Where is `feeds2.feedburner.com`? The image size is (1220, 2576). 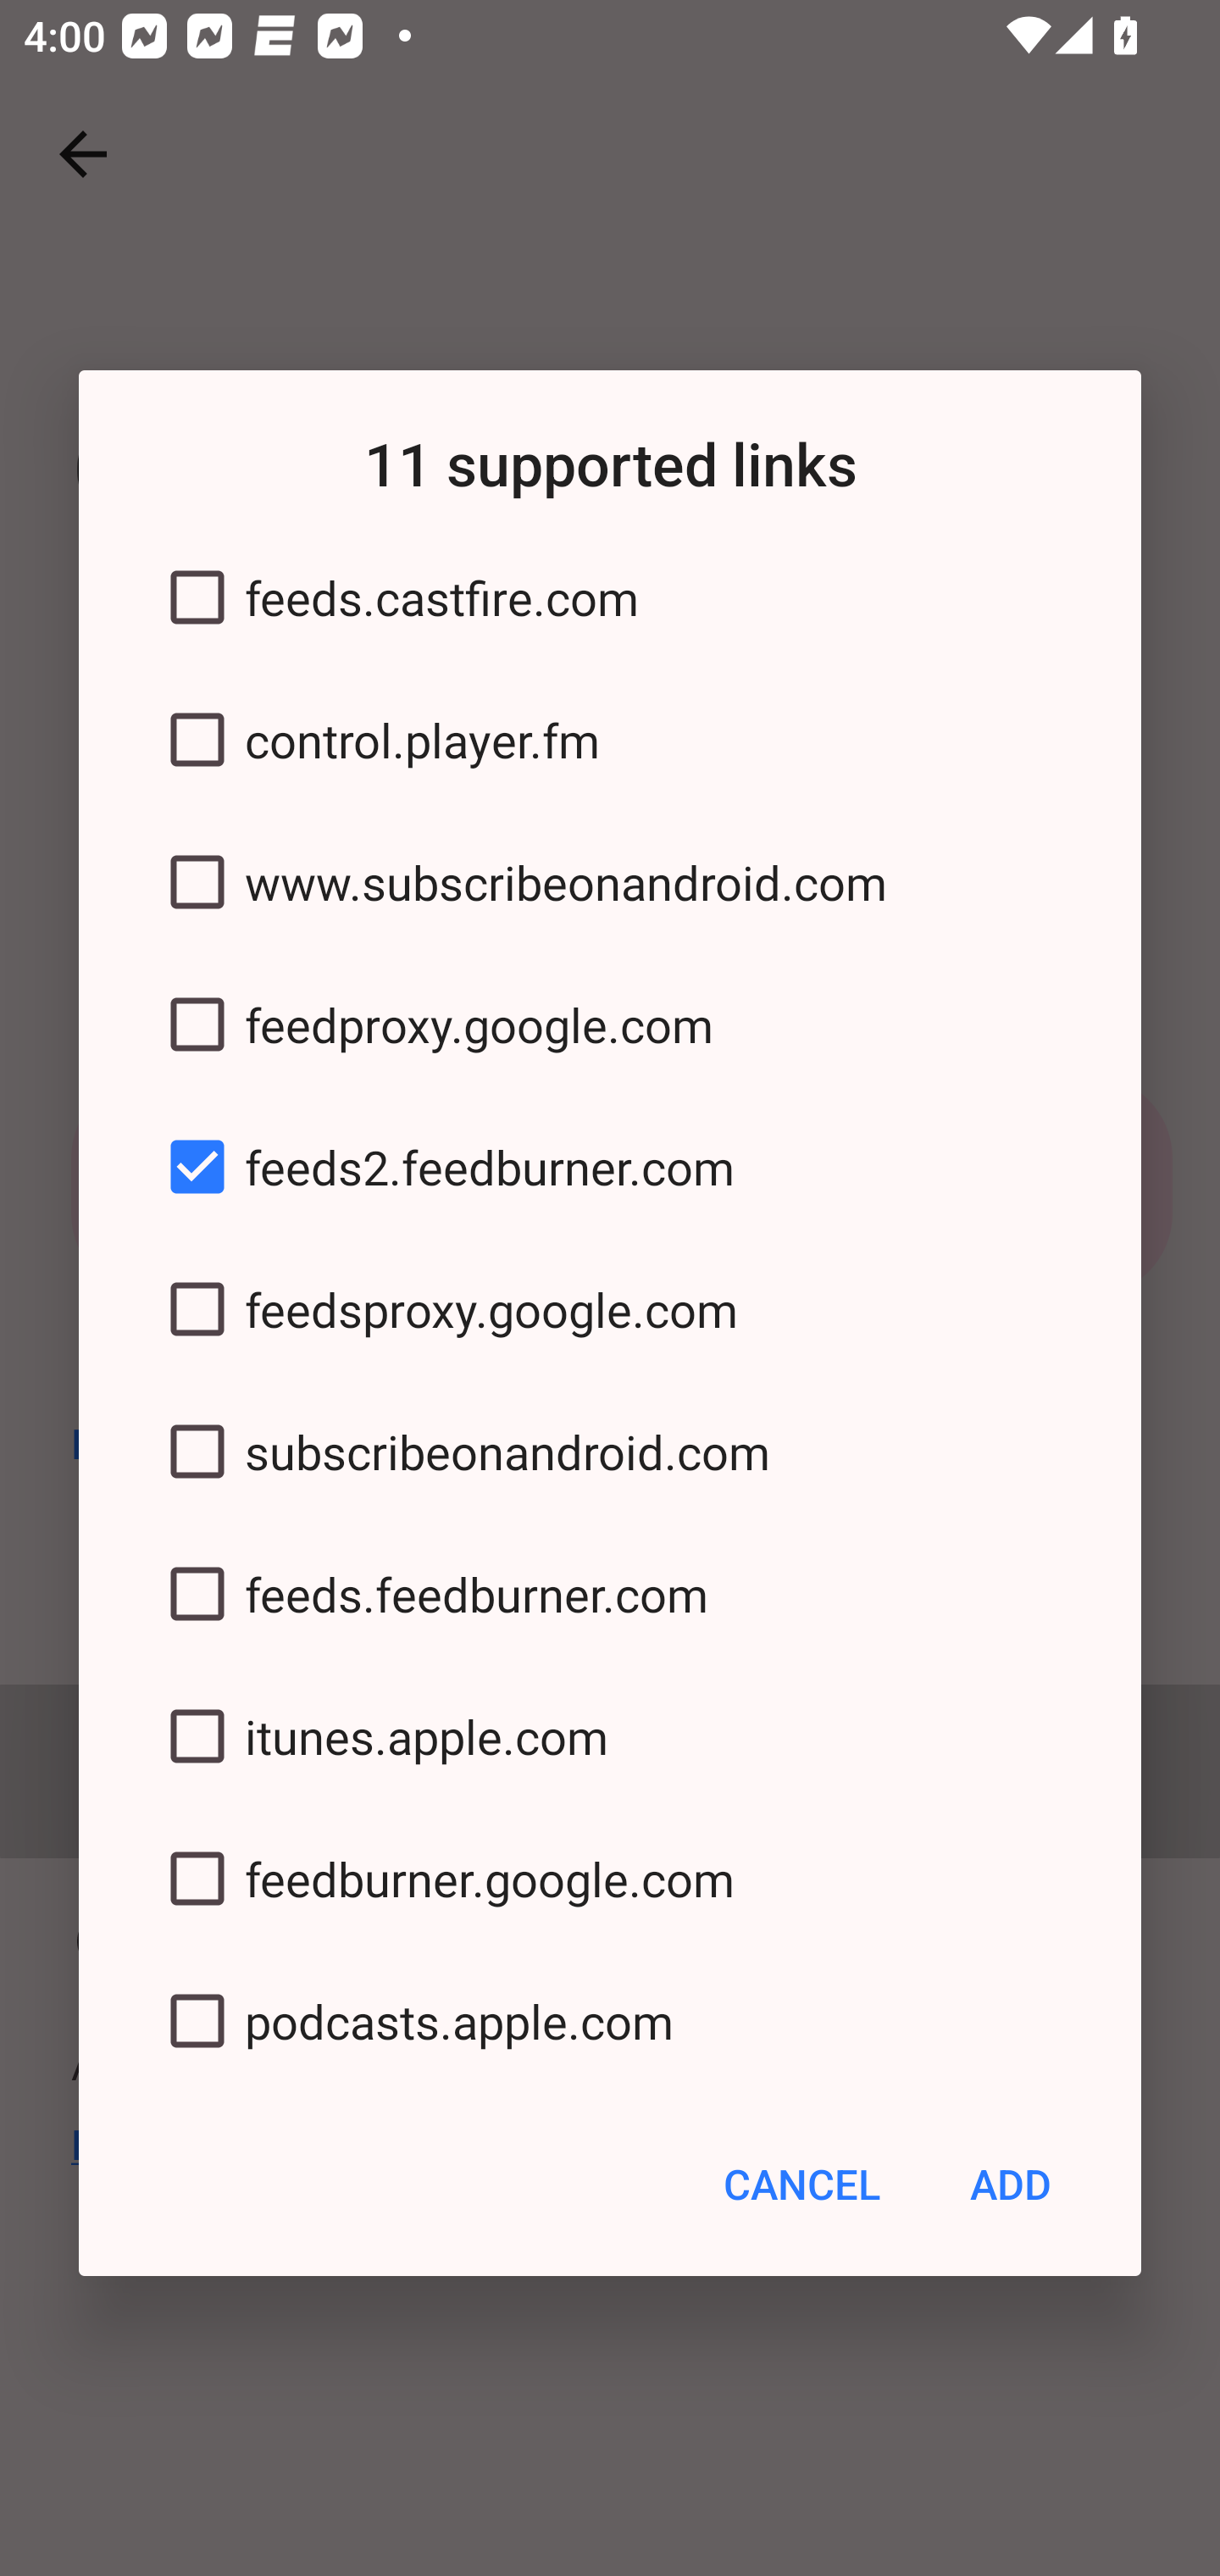 feeds2.feedburner.com is located at coordinates (610, 1167).